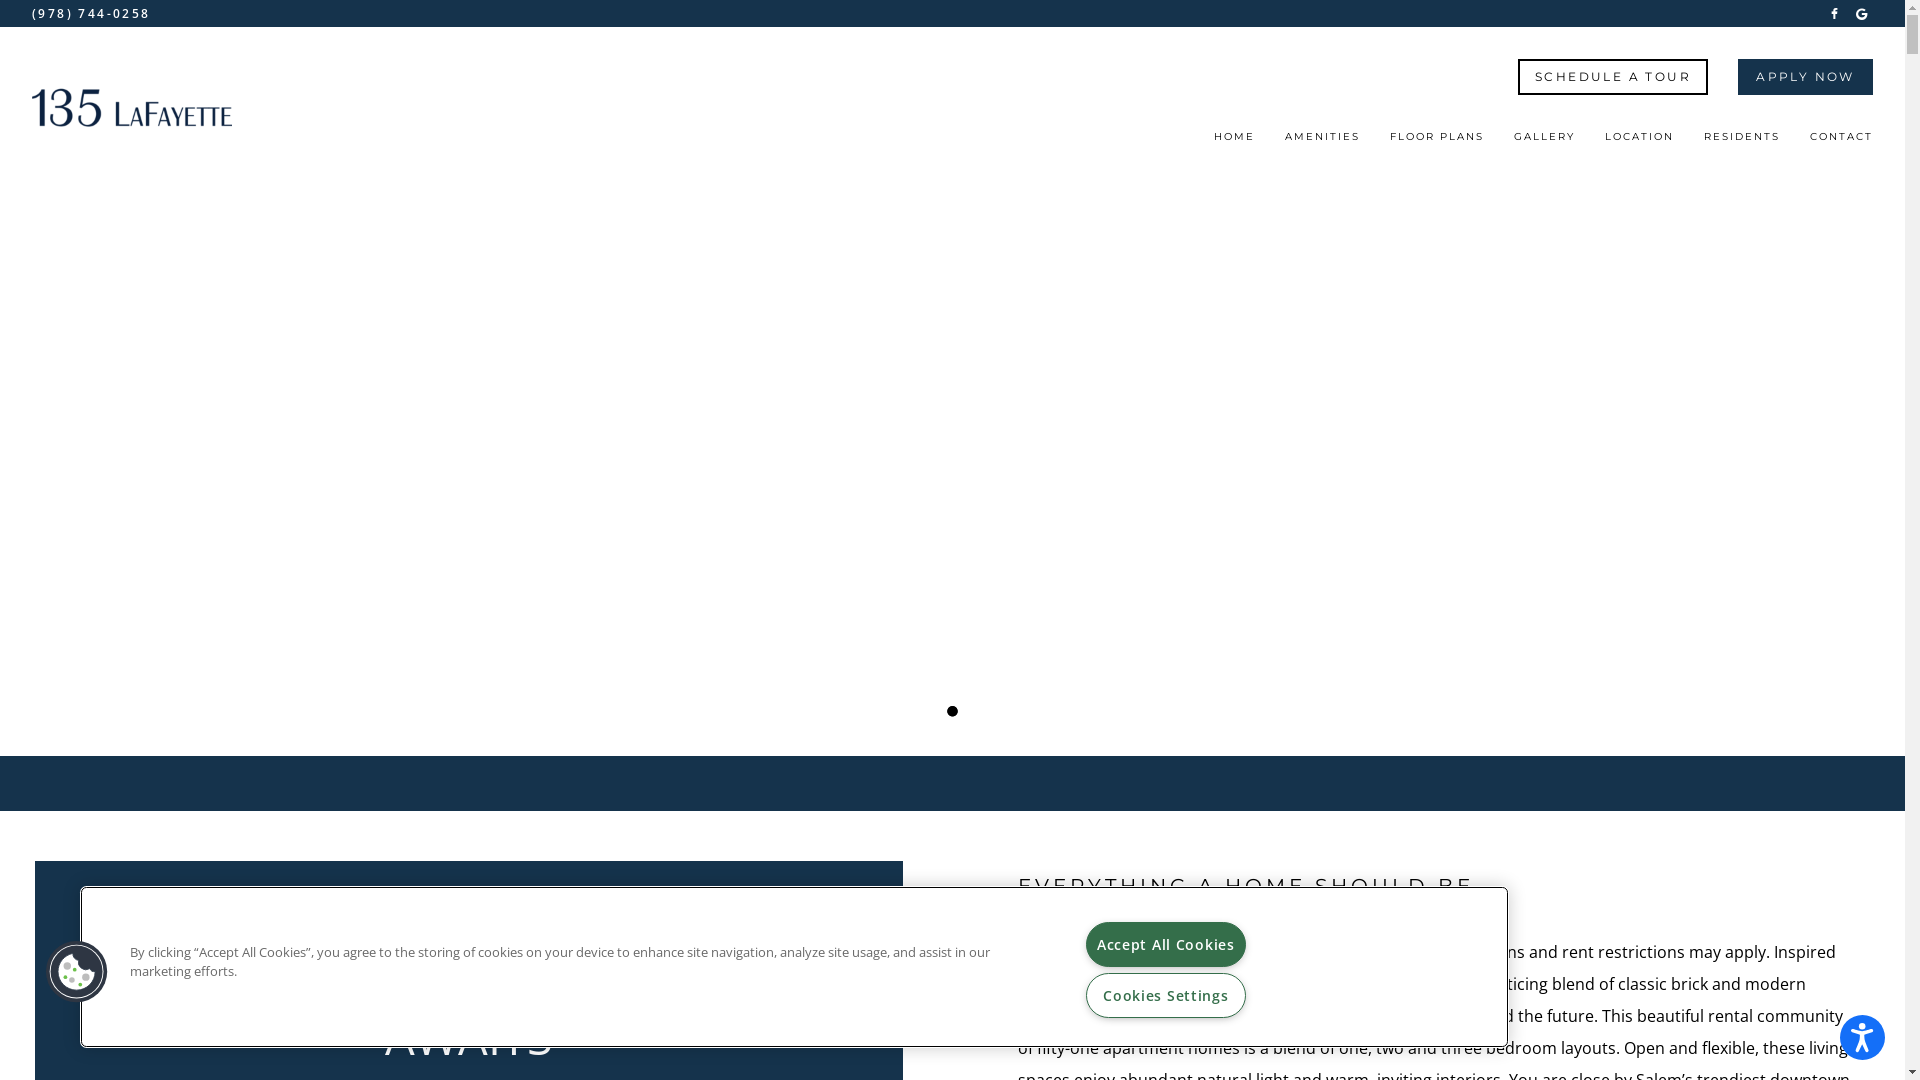 The image size is (1920, 1080). Describe the element at coordinates (1613, 77) in the screenshot. I see `SCHEDULE A TOUR` at that location.